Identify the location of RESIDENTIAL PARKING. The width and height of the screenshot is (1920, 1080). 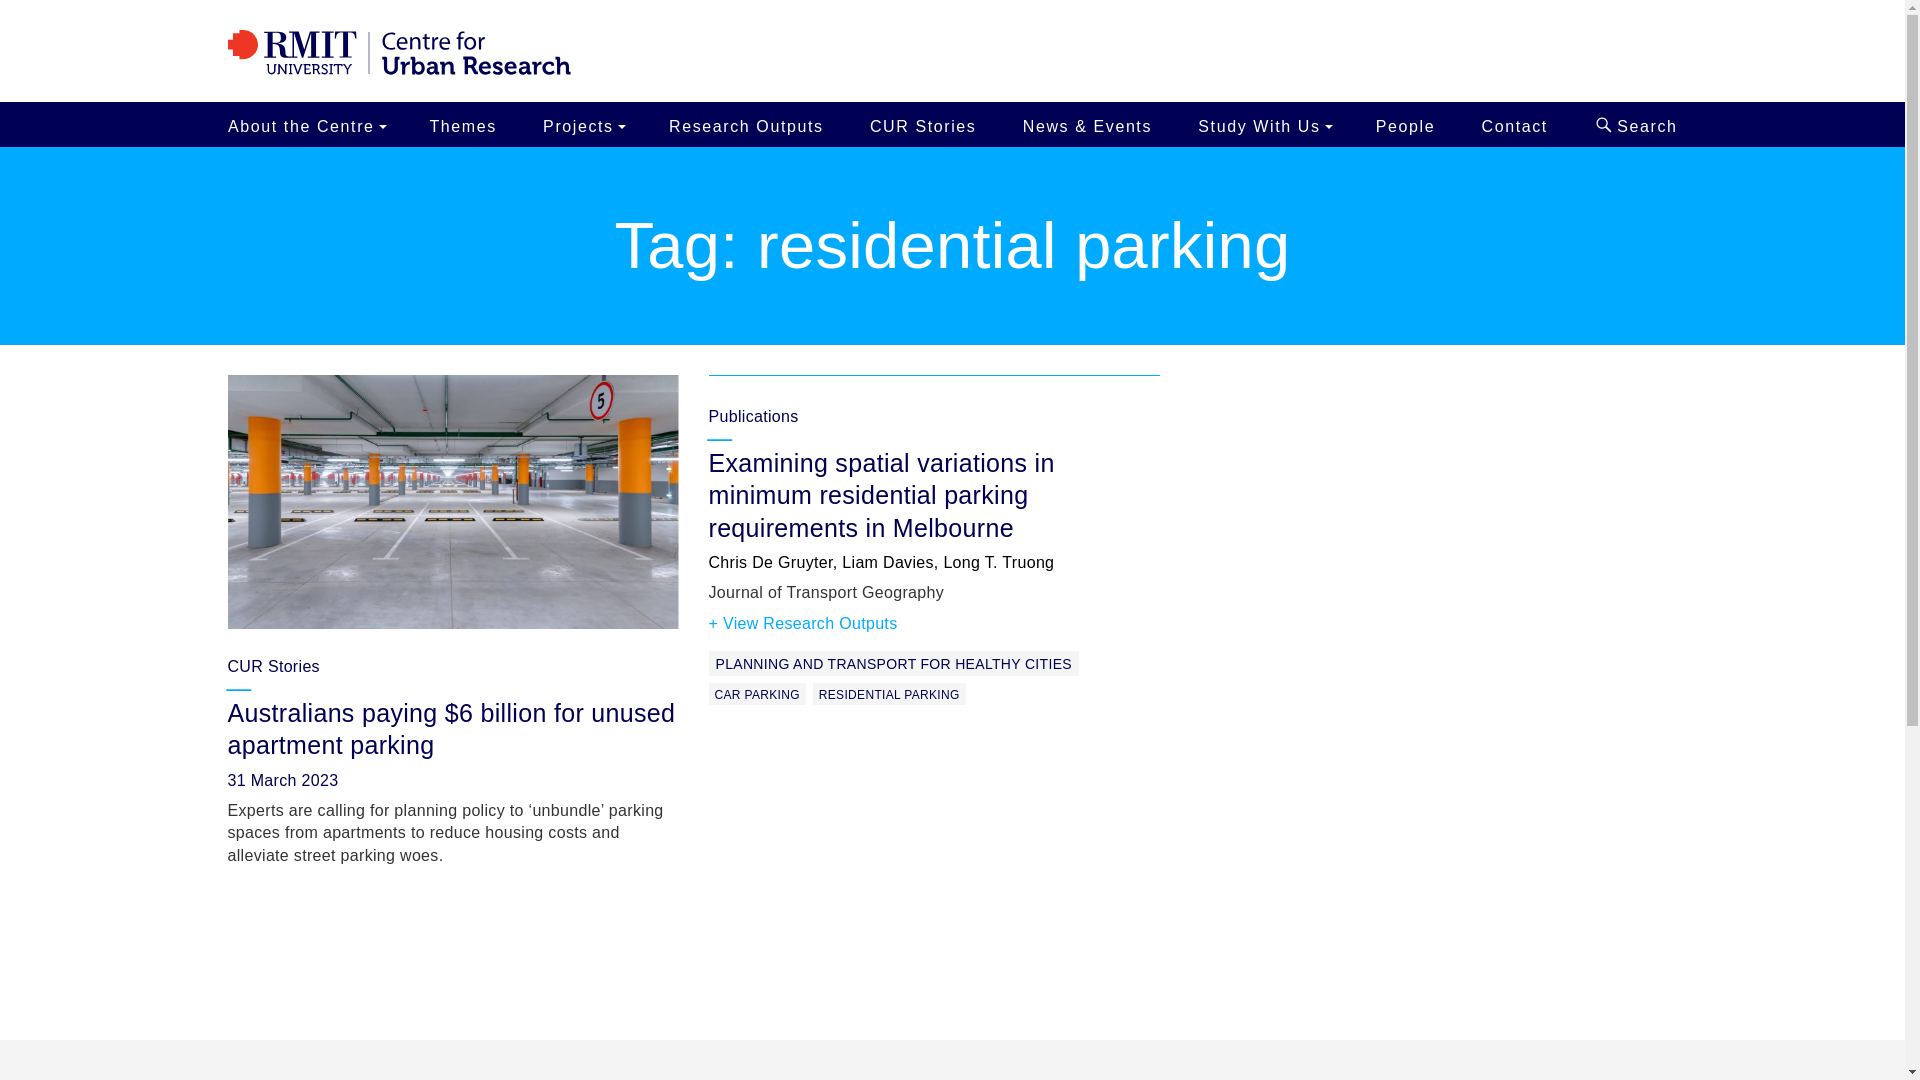
(888, 694).